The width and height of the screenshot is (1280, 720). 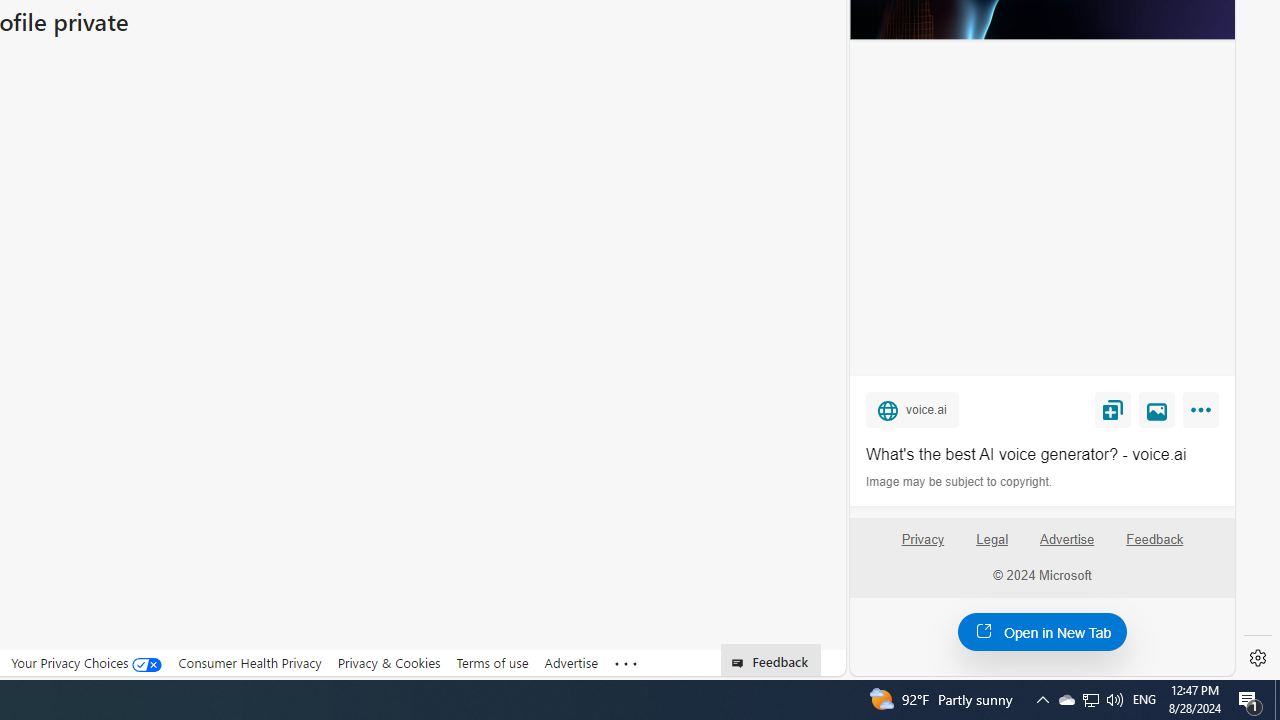 What do you see at coordinates (250, 663) in the screenshot?
I see `Consumer Health Privacy` at bounding box center [250, 663].